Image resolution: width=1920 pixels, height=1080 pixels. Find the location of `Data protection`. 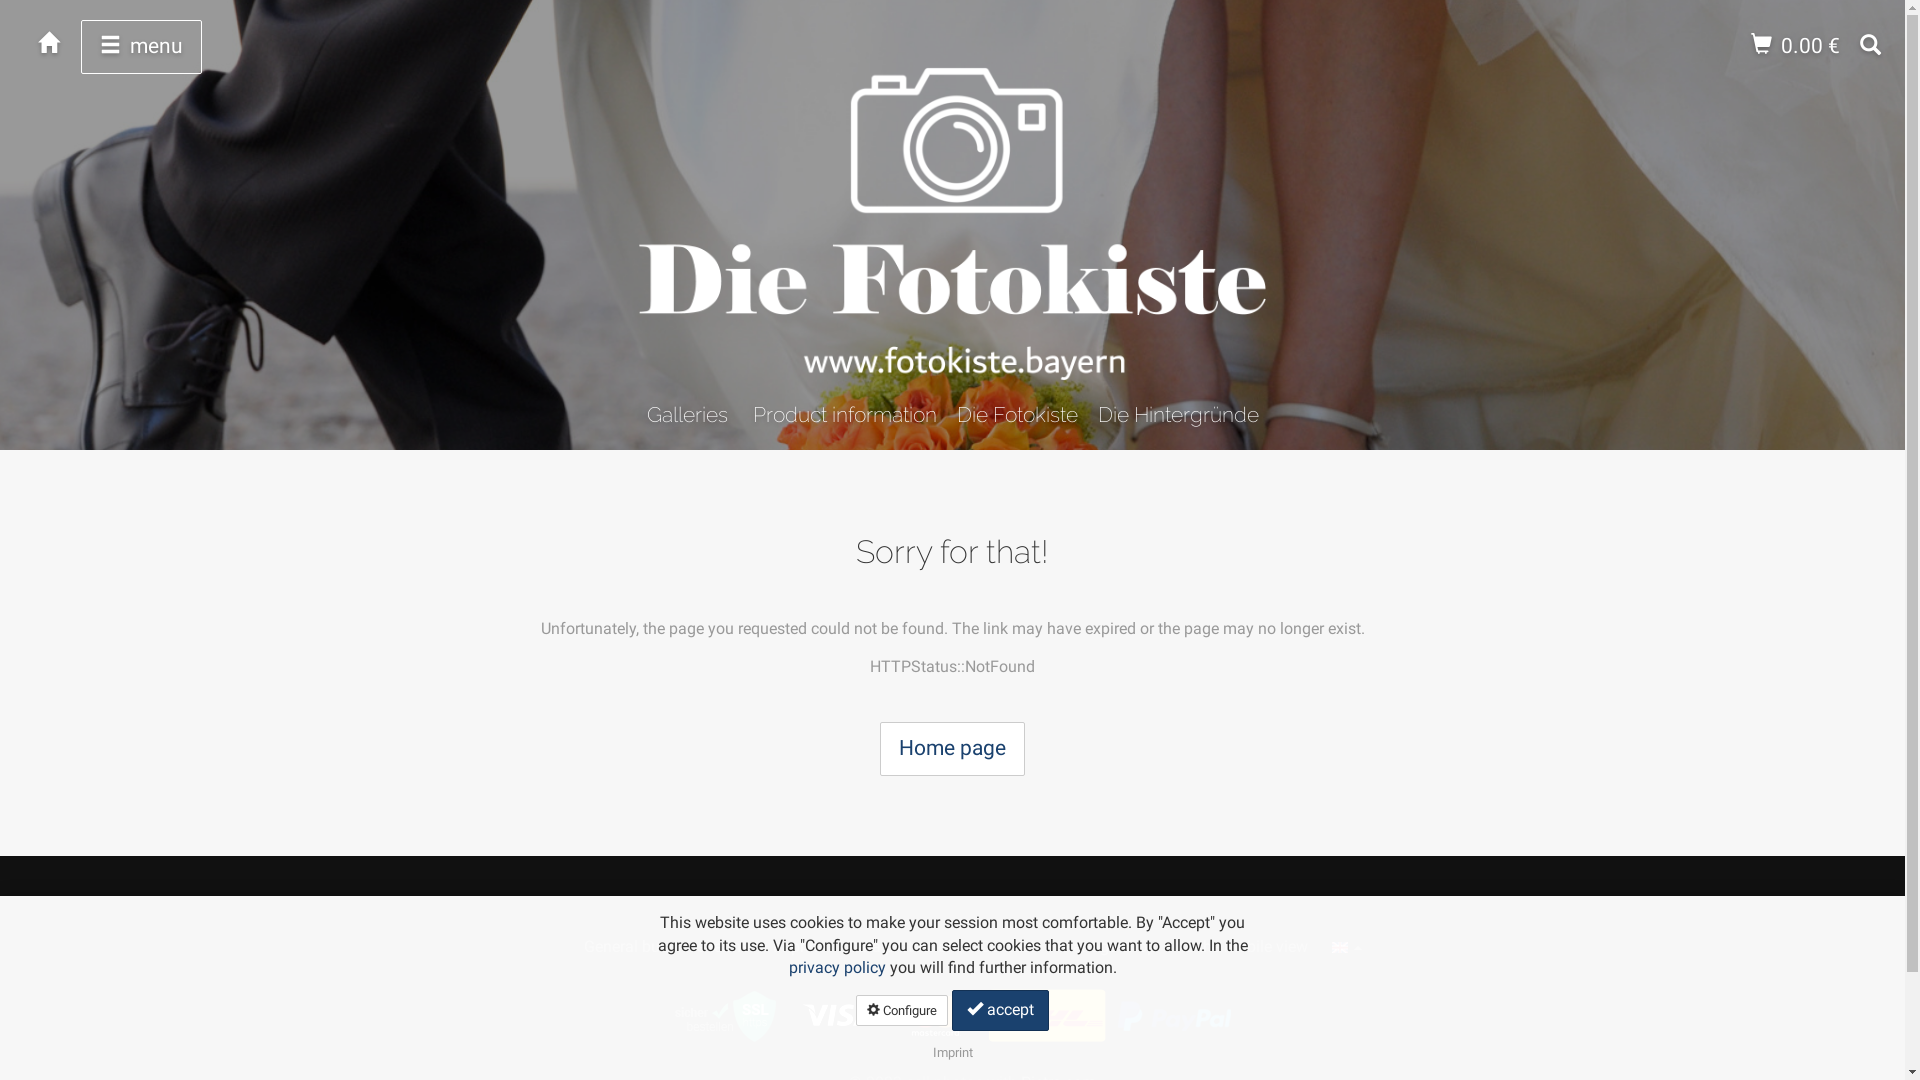

Data protection is located at coordinates (900, 946).